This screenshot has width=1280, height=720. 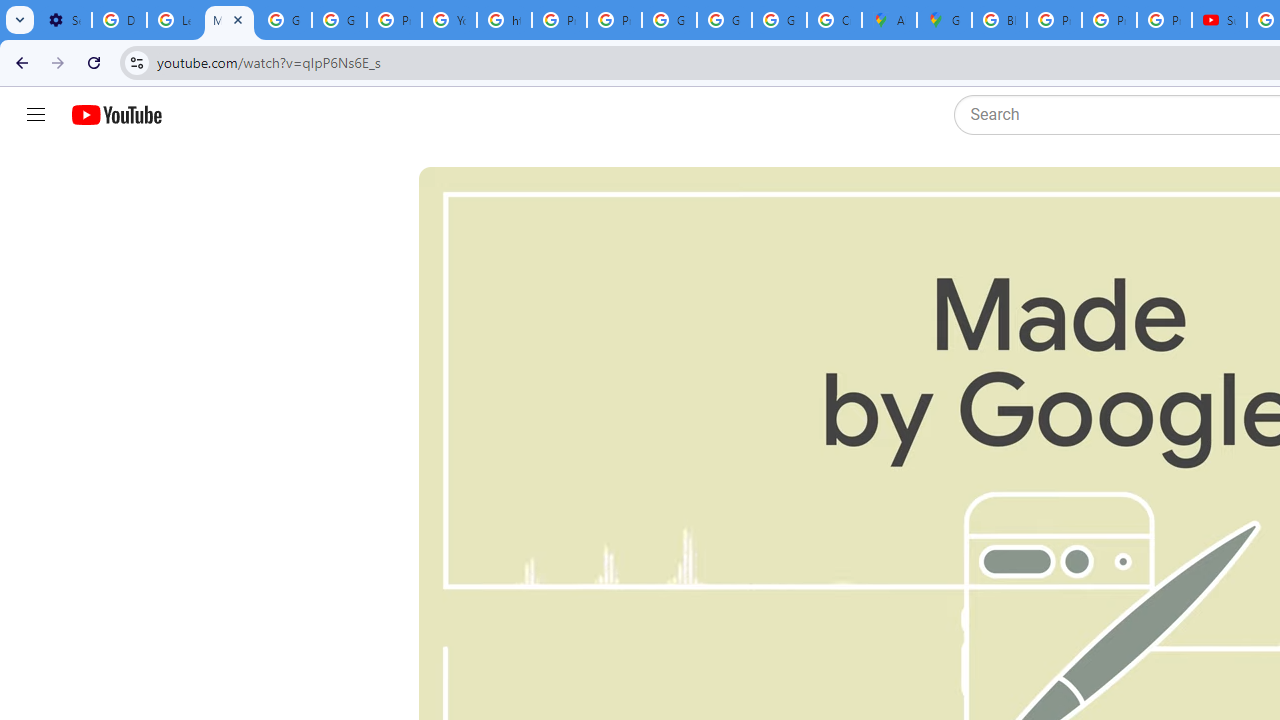 I want to click on https://scholar.google.com/, so click(x=504, y=20).